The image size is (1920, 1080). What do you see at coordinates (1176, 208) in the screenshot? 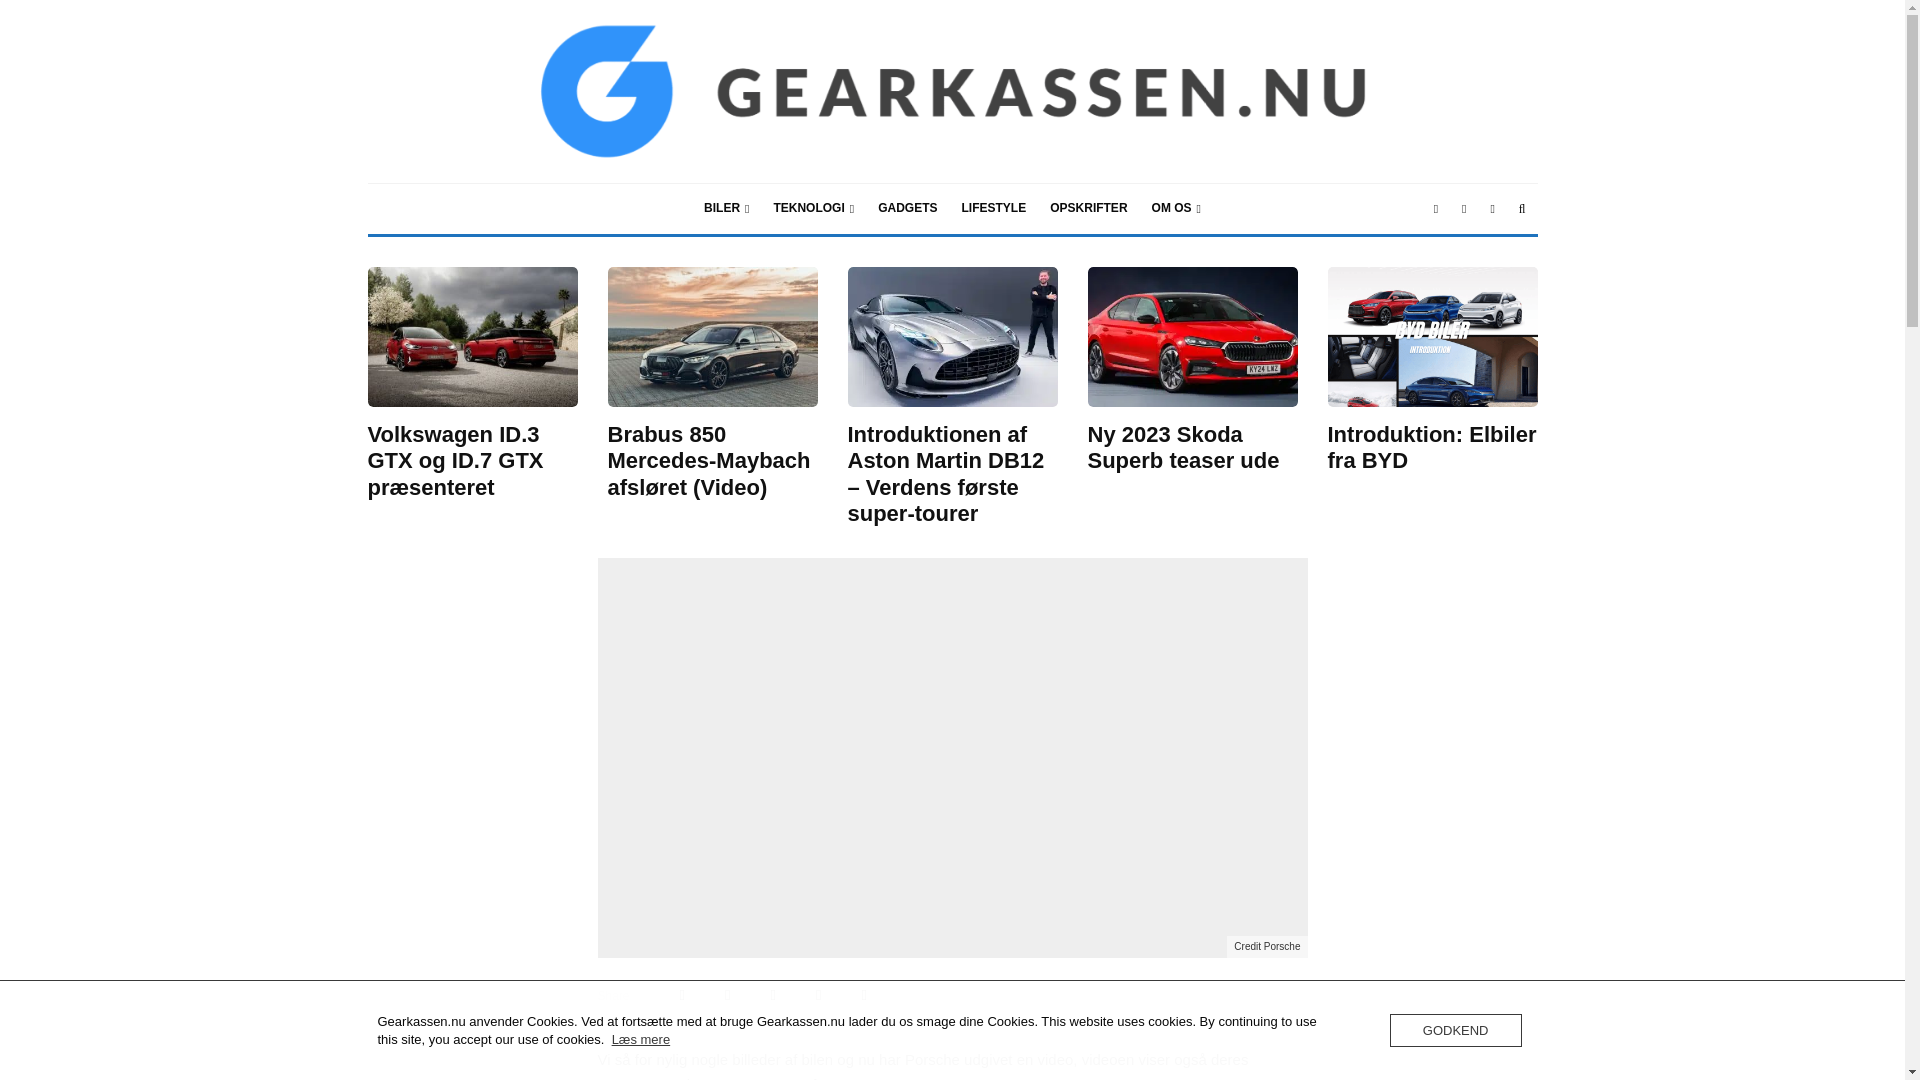
I see `OM OS` at bounding box center [1176, 208].